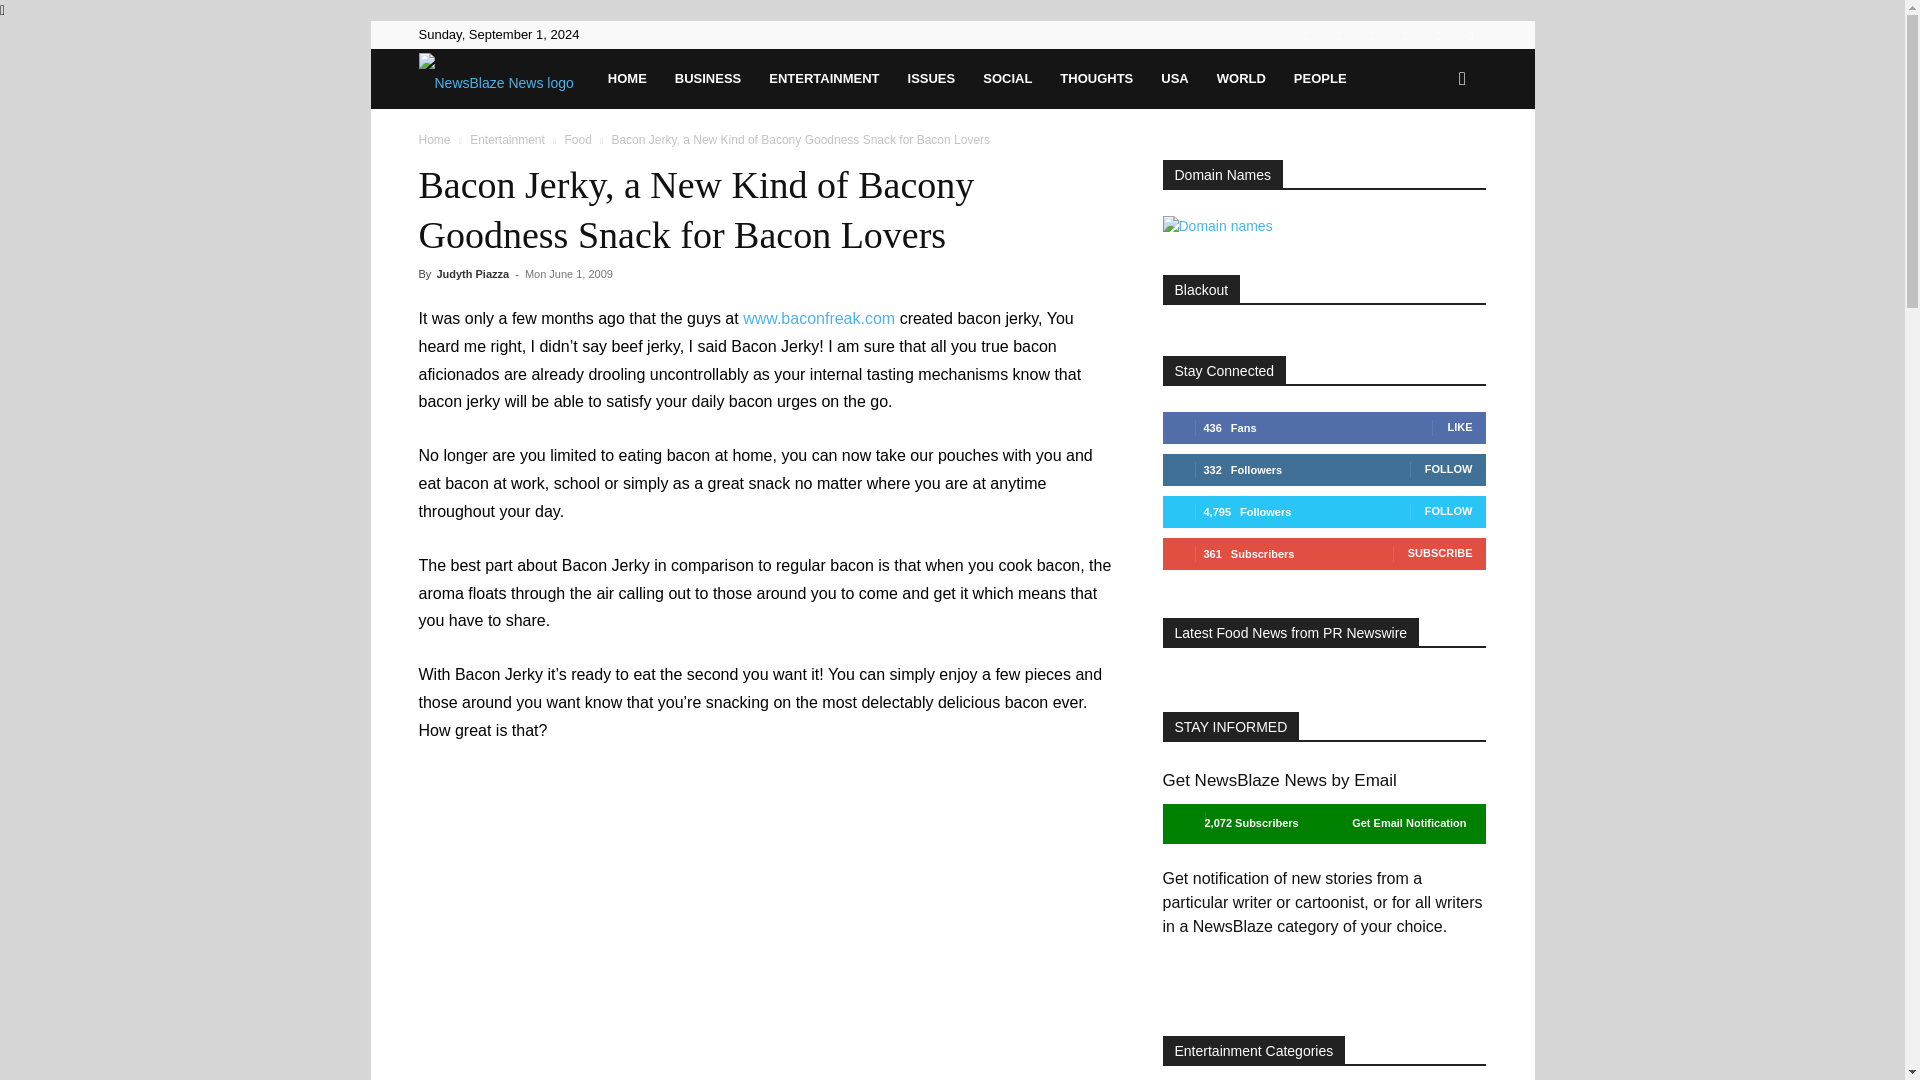  Describe the element at coordinates (1438, 34) in the screenshot. I see `Vimeo` at that location.